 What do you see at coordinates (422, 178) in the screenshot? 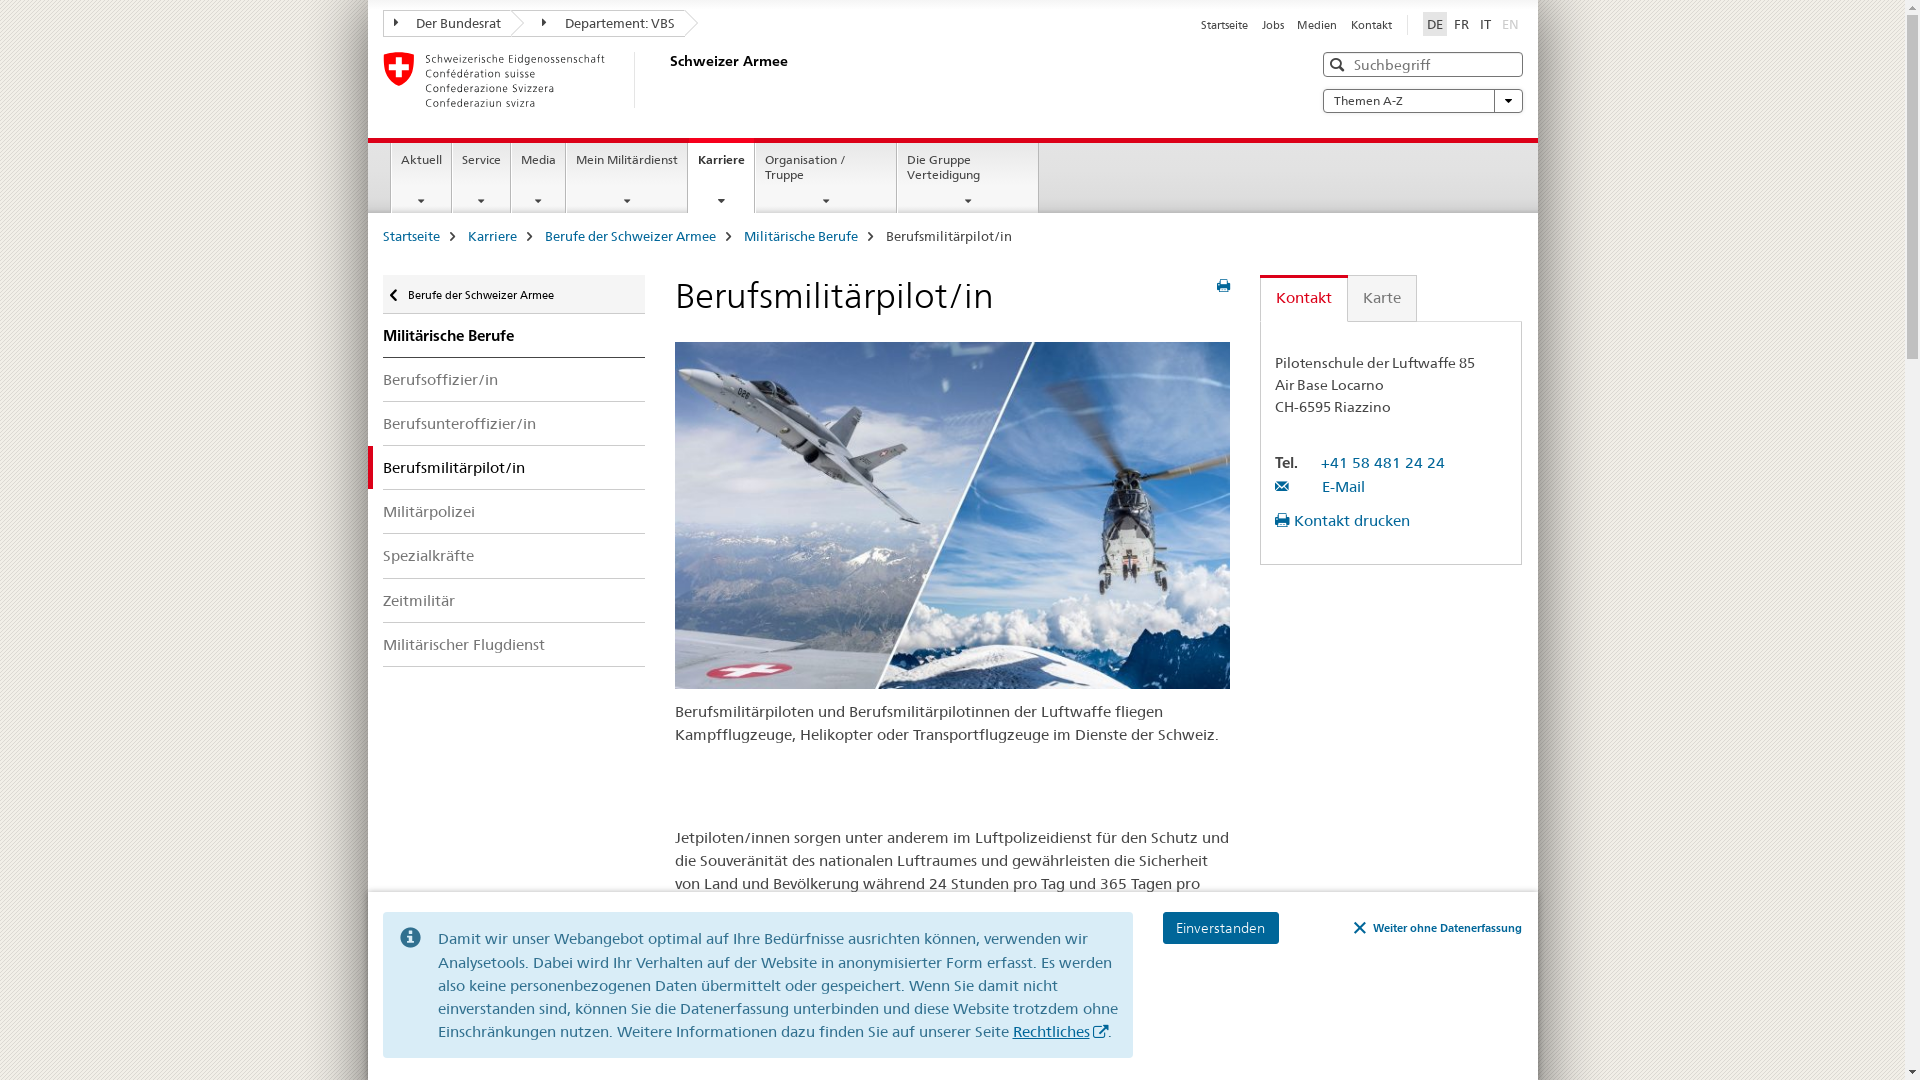
I see `Aktuell` at bounding box center [422, 178].